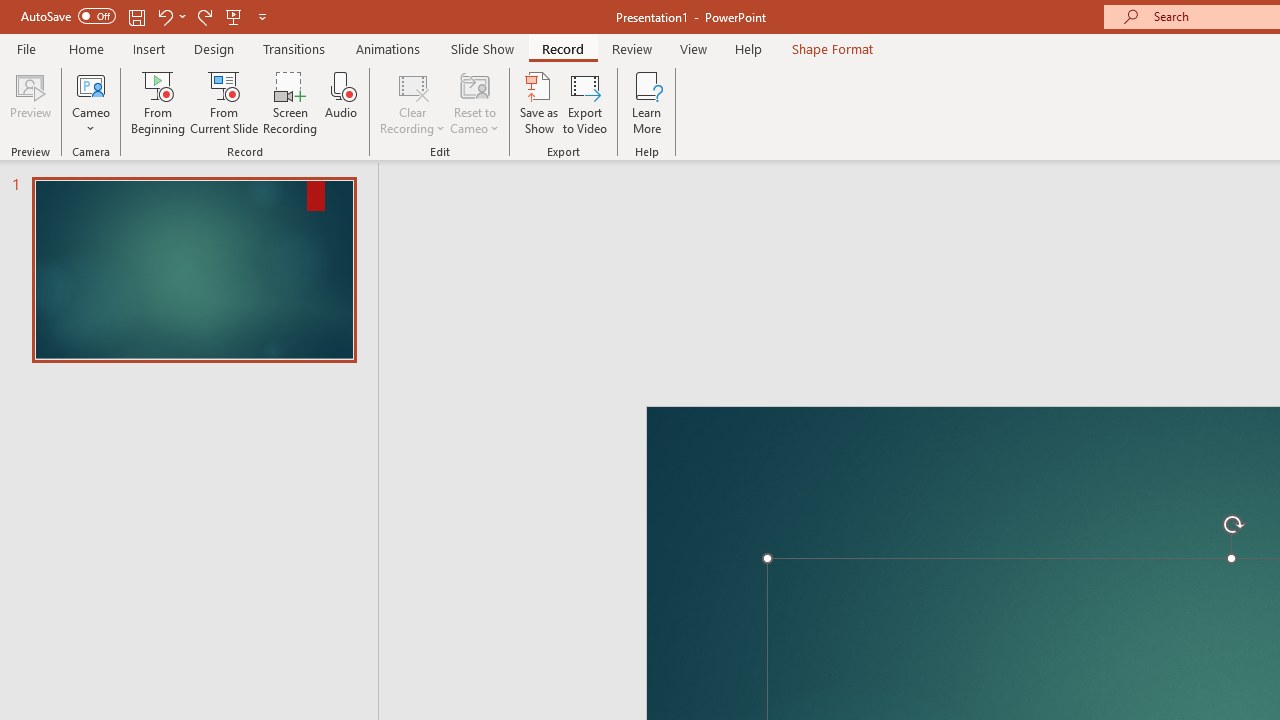  What do you see at coordinates (91, 102) in the screenshot?
I see `Cameo` at bounding box center [91, 102].